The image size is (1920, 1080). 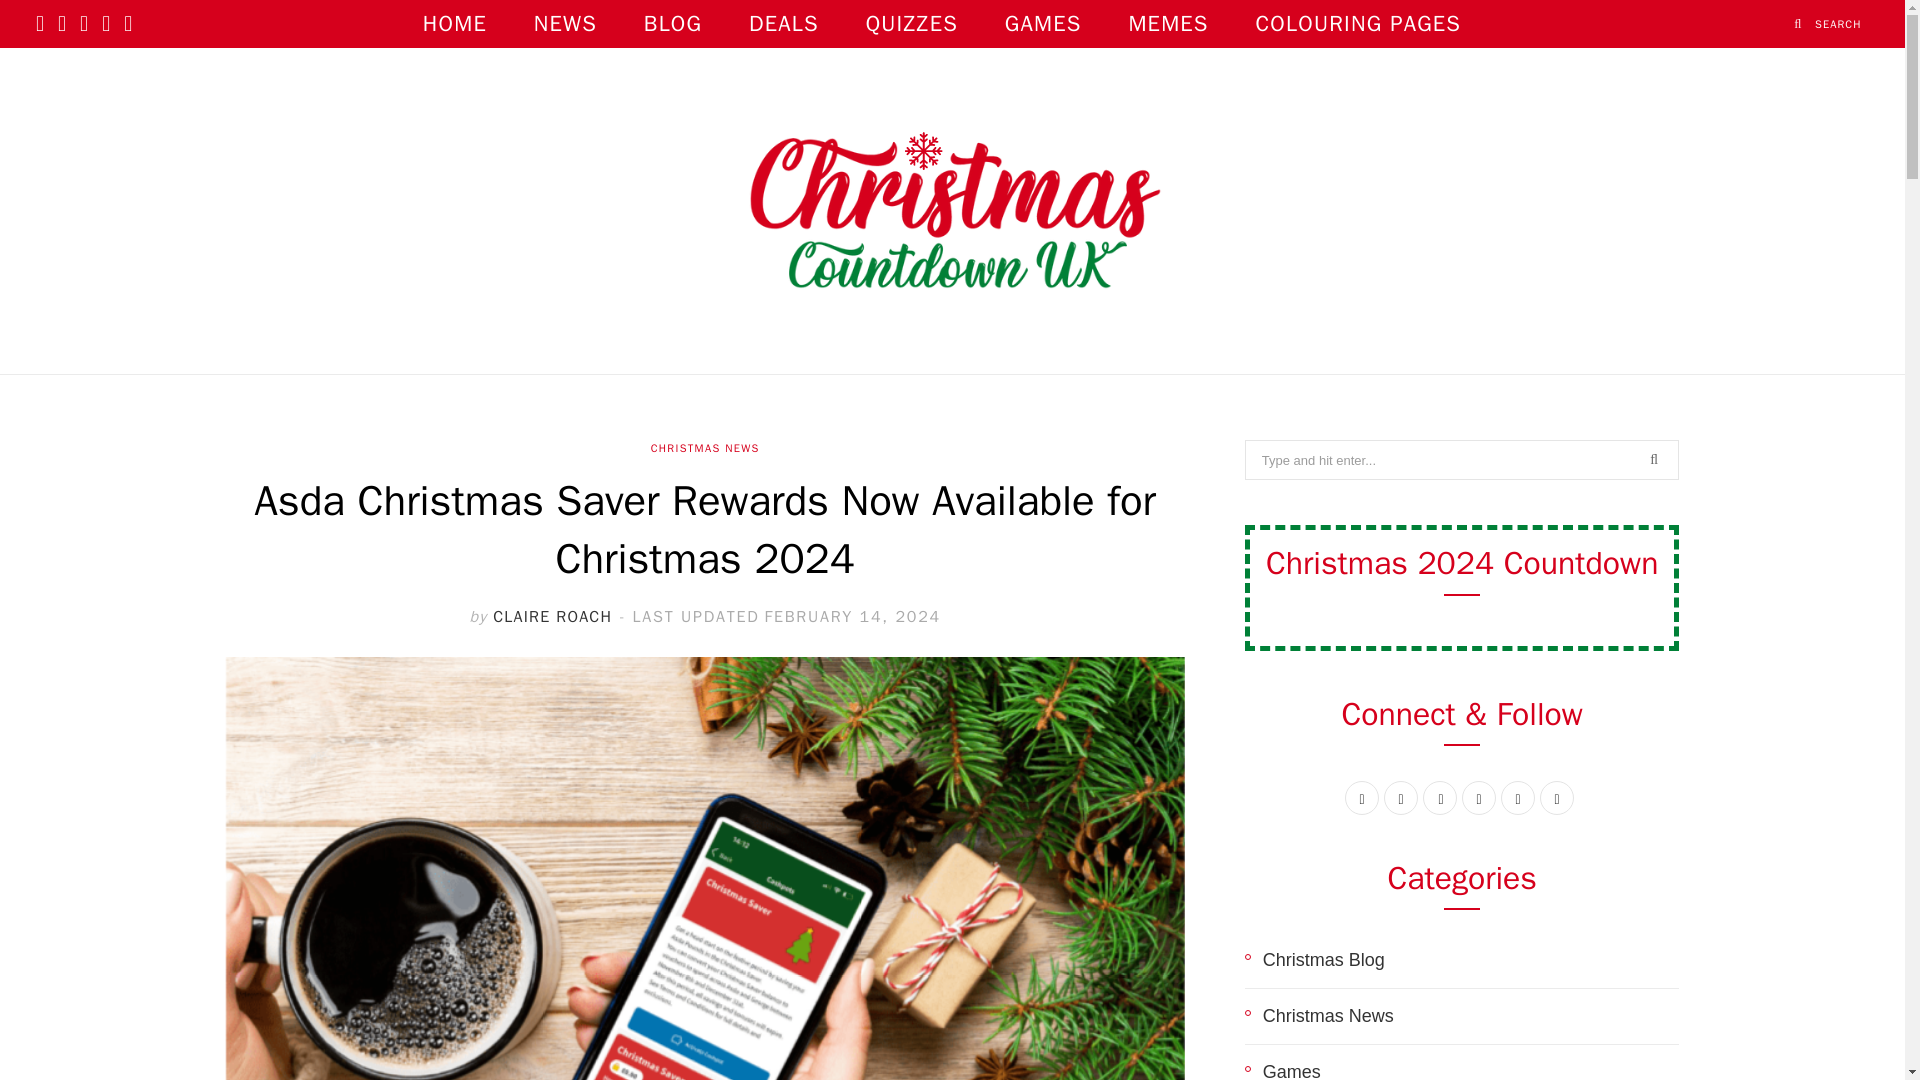 What do you see at coordinates (705, 448) in the screenshot?
I see `CHRISTMAS NEWS` at bounding box center [705, 448].